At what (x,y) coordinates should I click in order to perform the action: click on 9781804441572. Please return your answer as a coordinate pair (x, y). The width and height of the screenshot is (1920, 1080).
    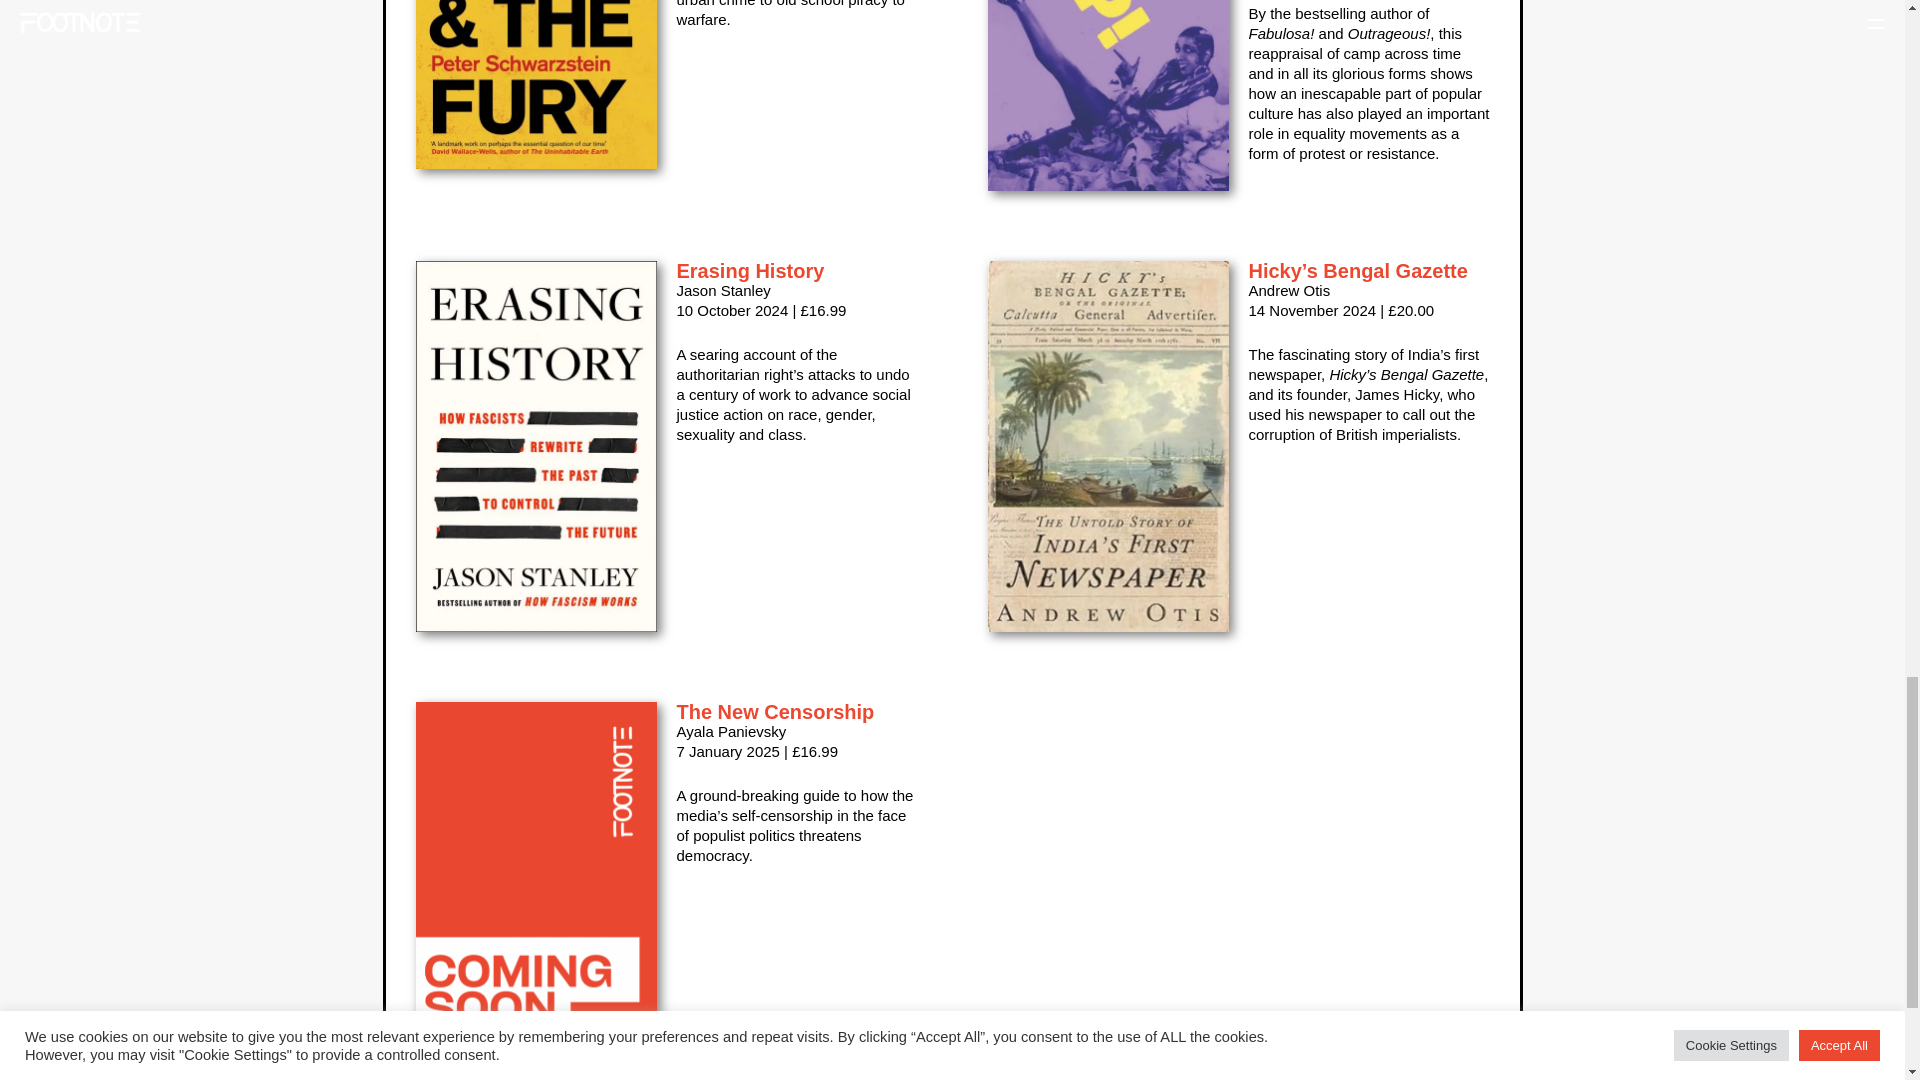
    Looking at the image, I should click on (536, 84).